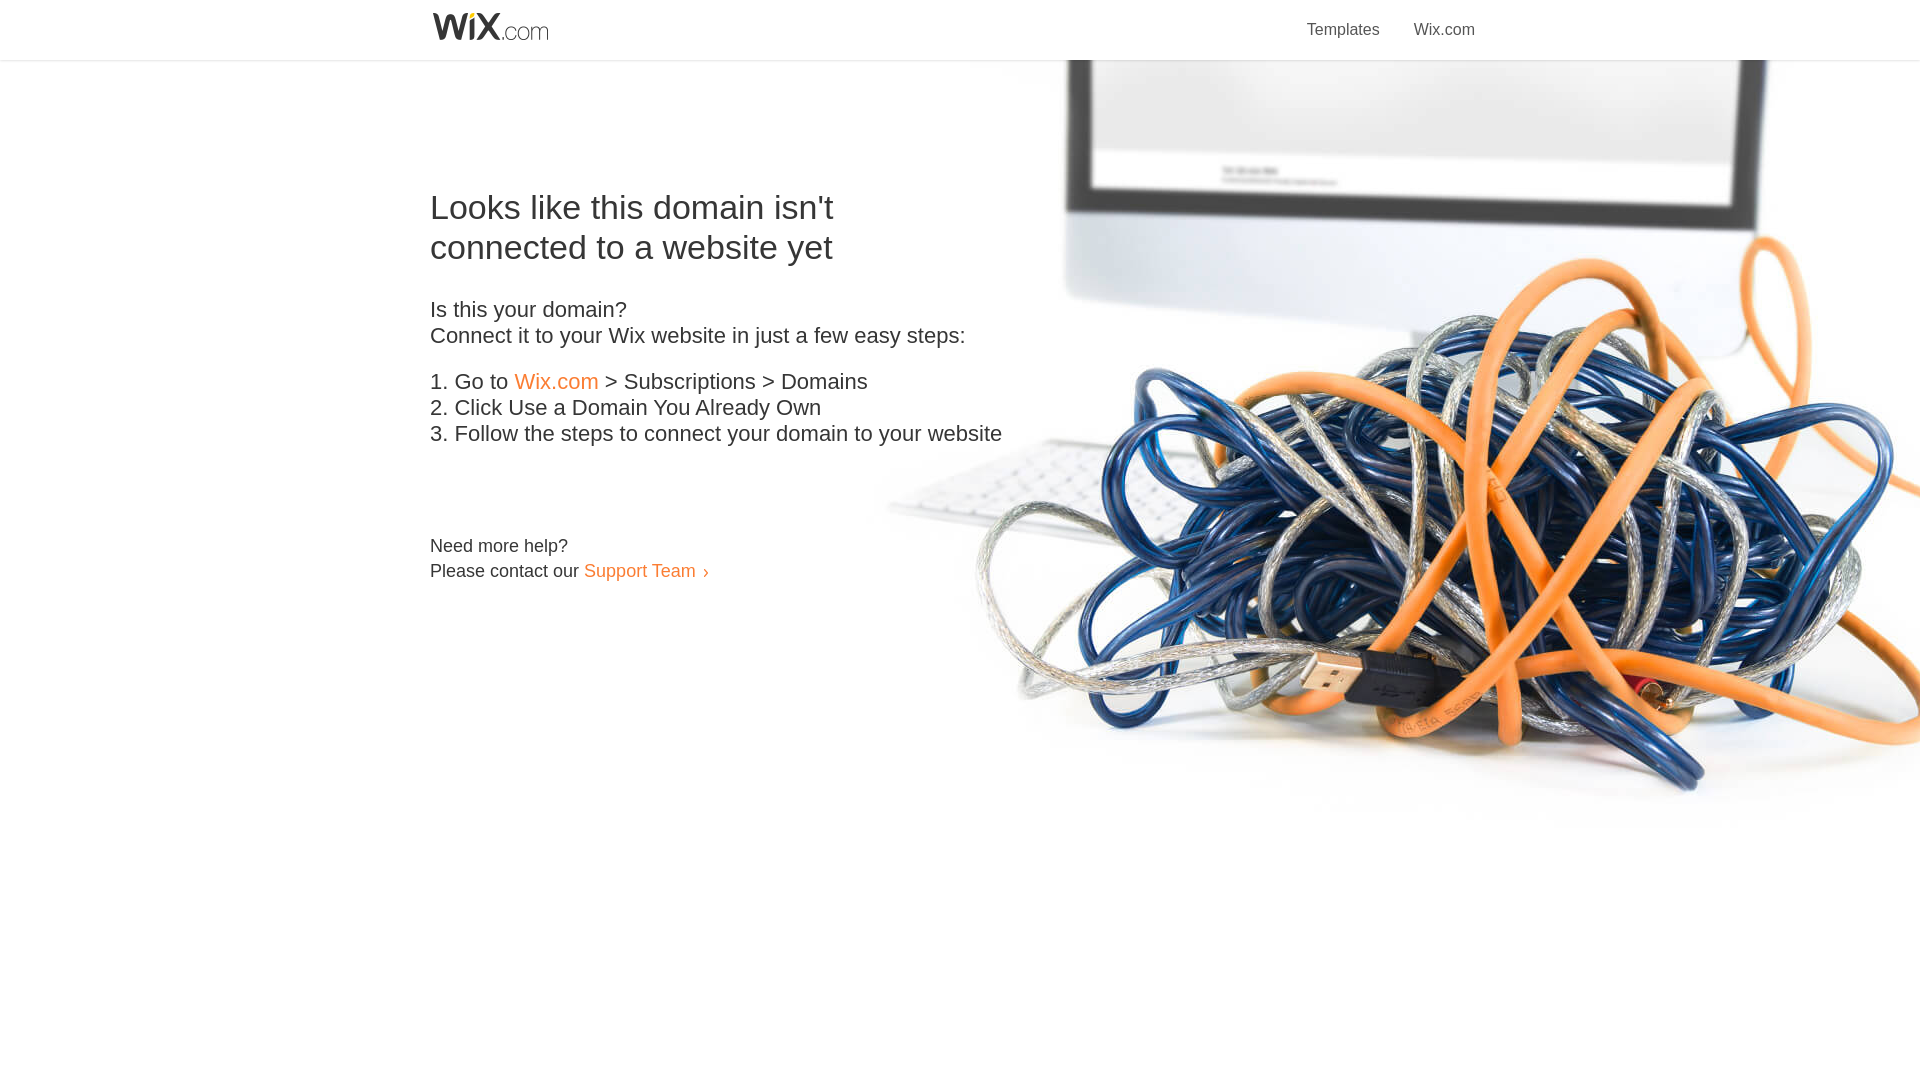 The width and height of the screenshot is (1920, 1080). I want to click on Templates, so click(1344, 18).